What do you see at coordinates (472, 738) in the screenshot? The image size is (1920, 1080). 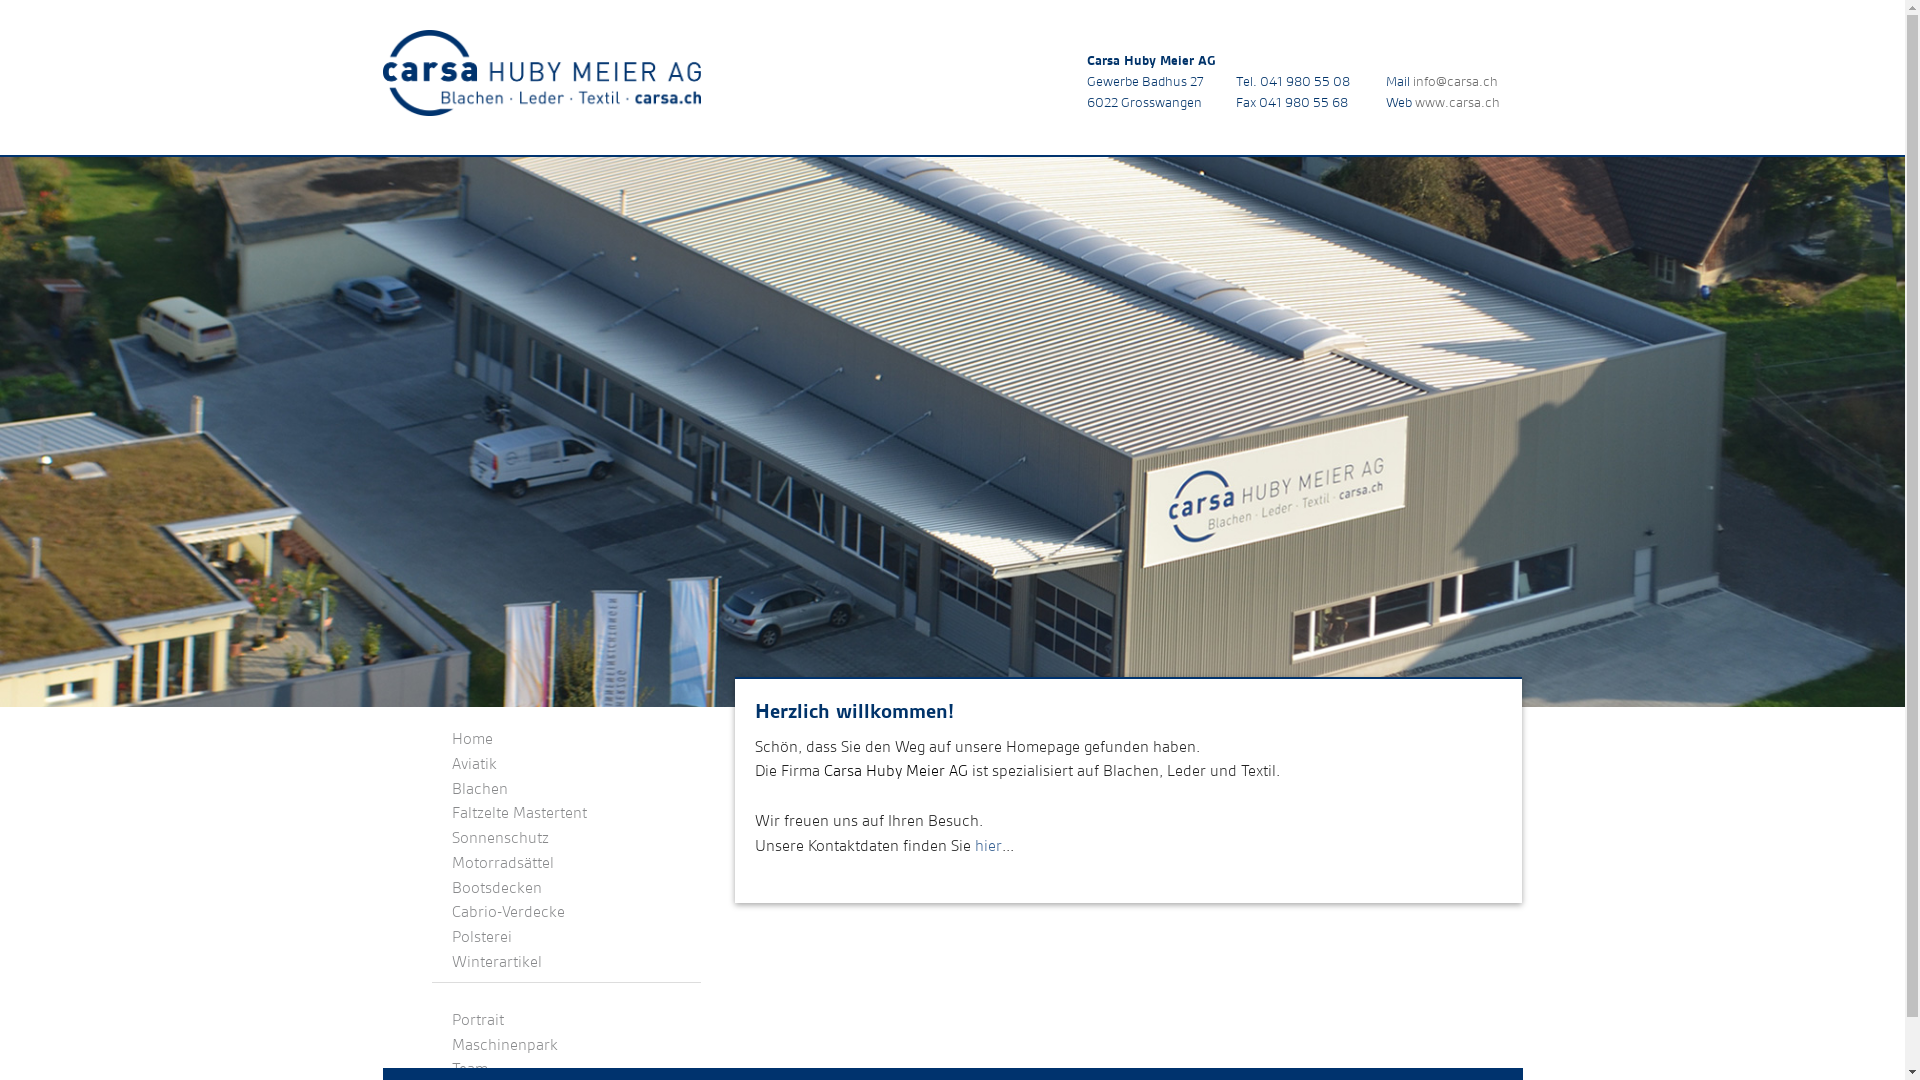 I see `Home` at bounding box center [472, 738].